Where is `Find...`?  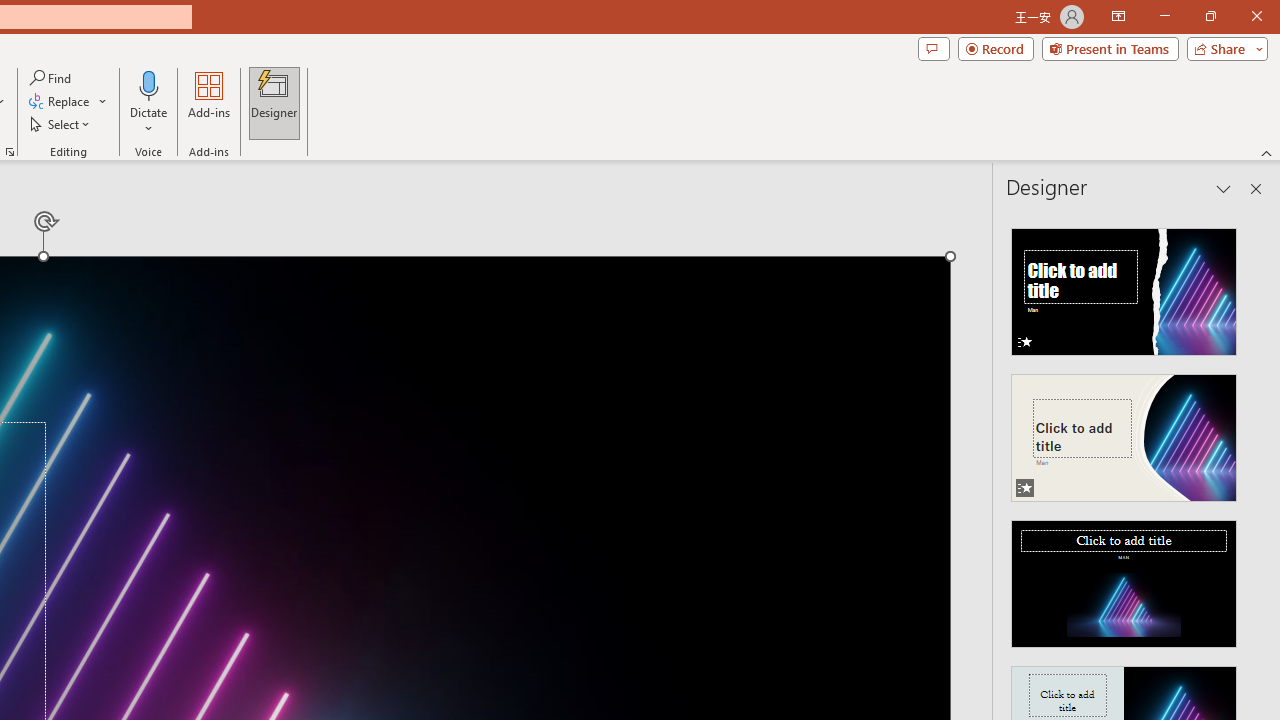 Find... is located at coordinates (52, 78).